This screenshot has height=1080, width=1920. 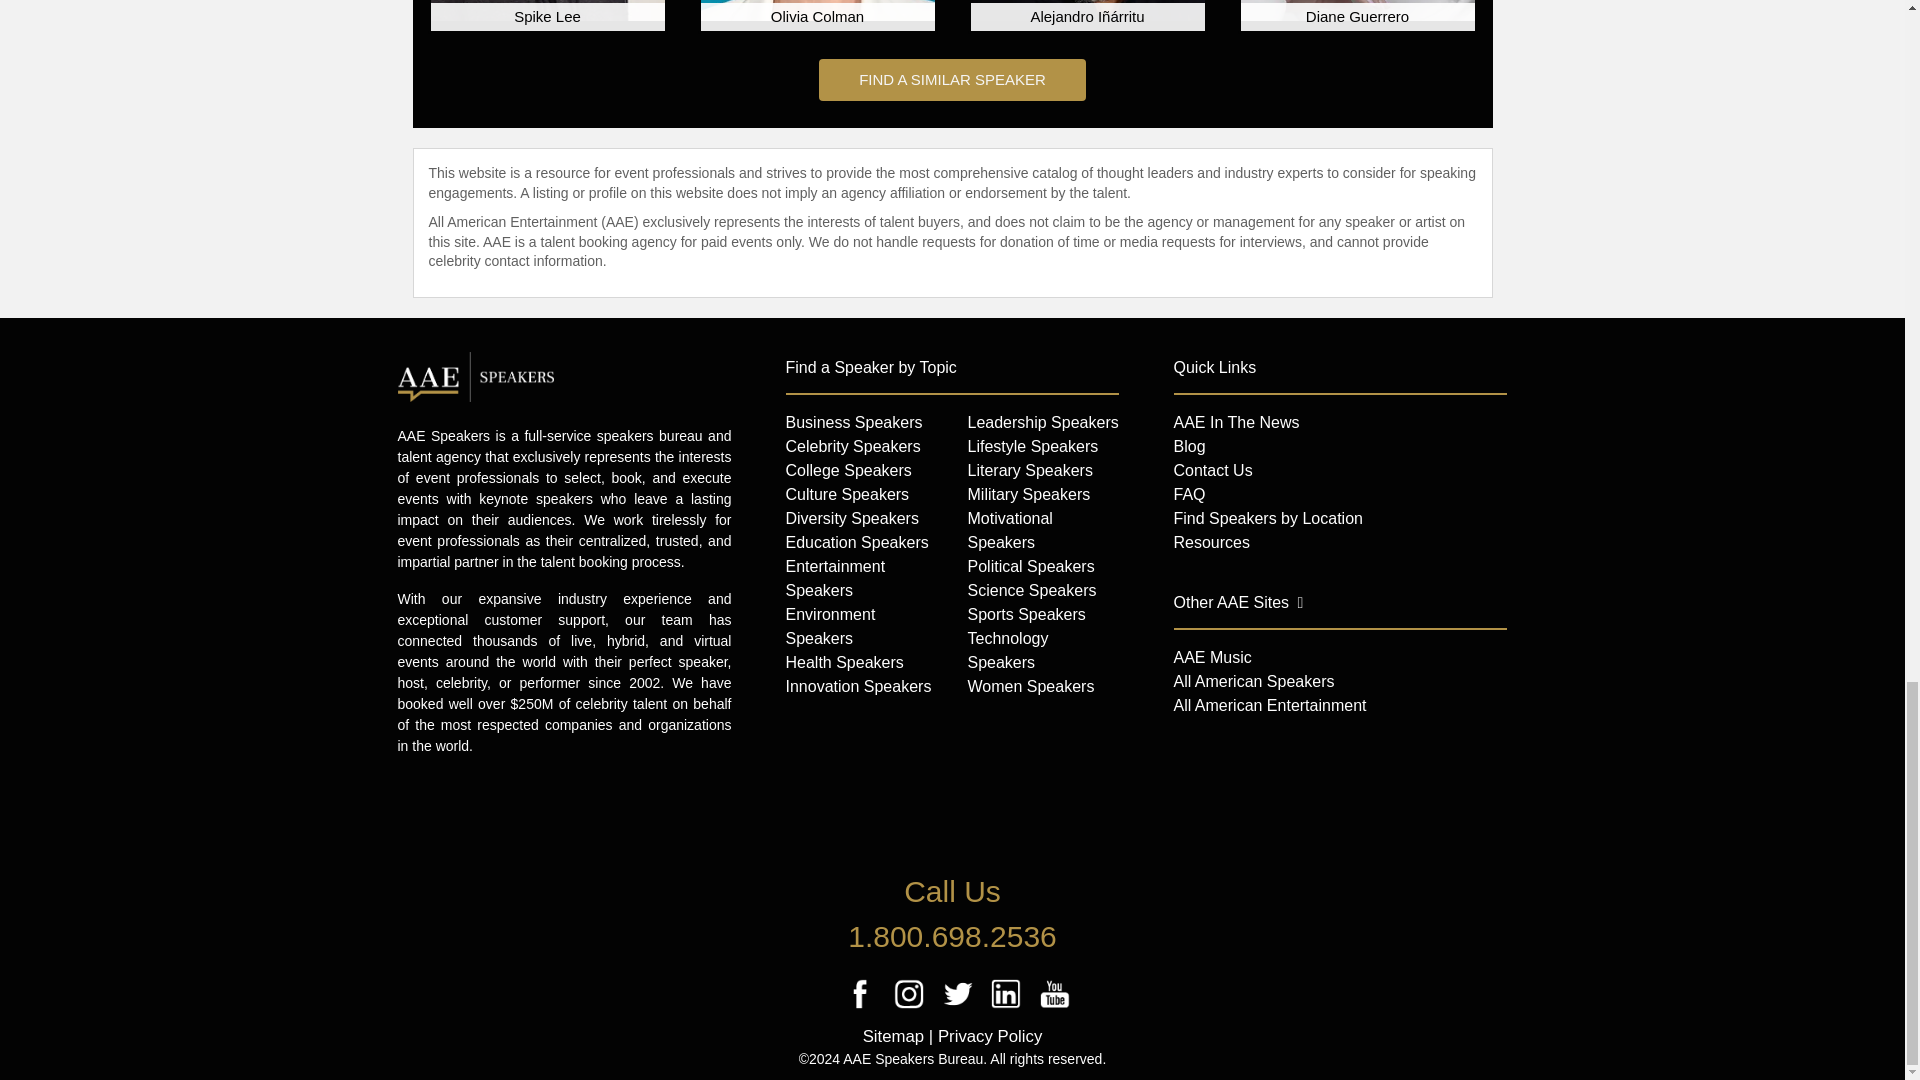 What do you see at coordinates (1357, 10) in the screenshot?
I see `Diane Guerrero` at bounding box center [1357, 10].